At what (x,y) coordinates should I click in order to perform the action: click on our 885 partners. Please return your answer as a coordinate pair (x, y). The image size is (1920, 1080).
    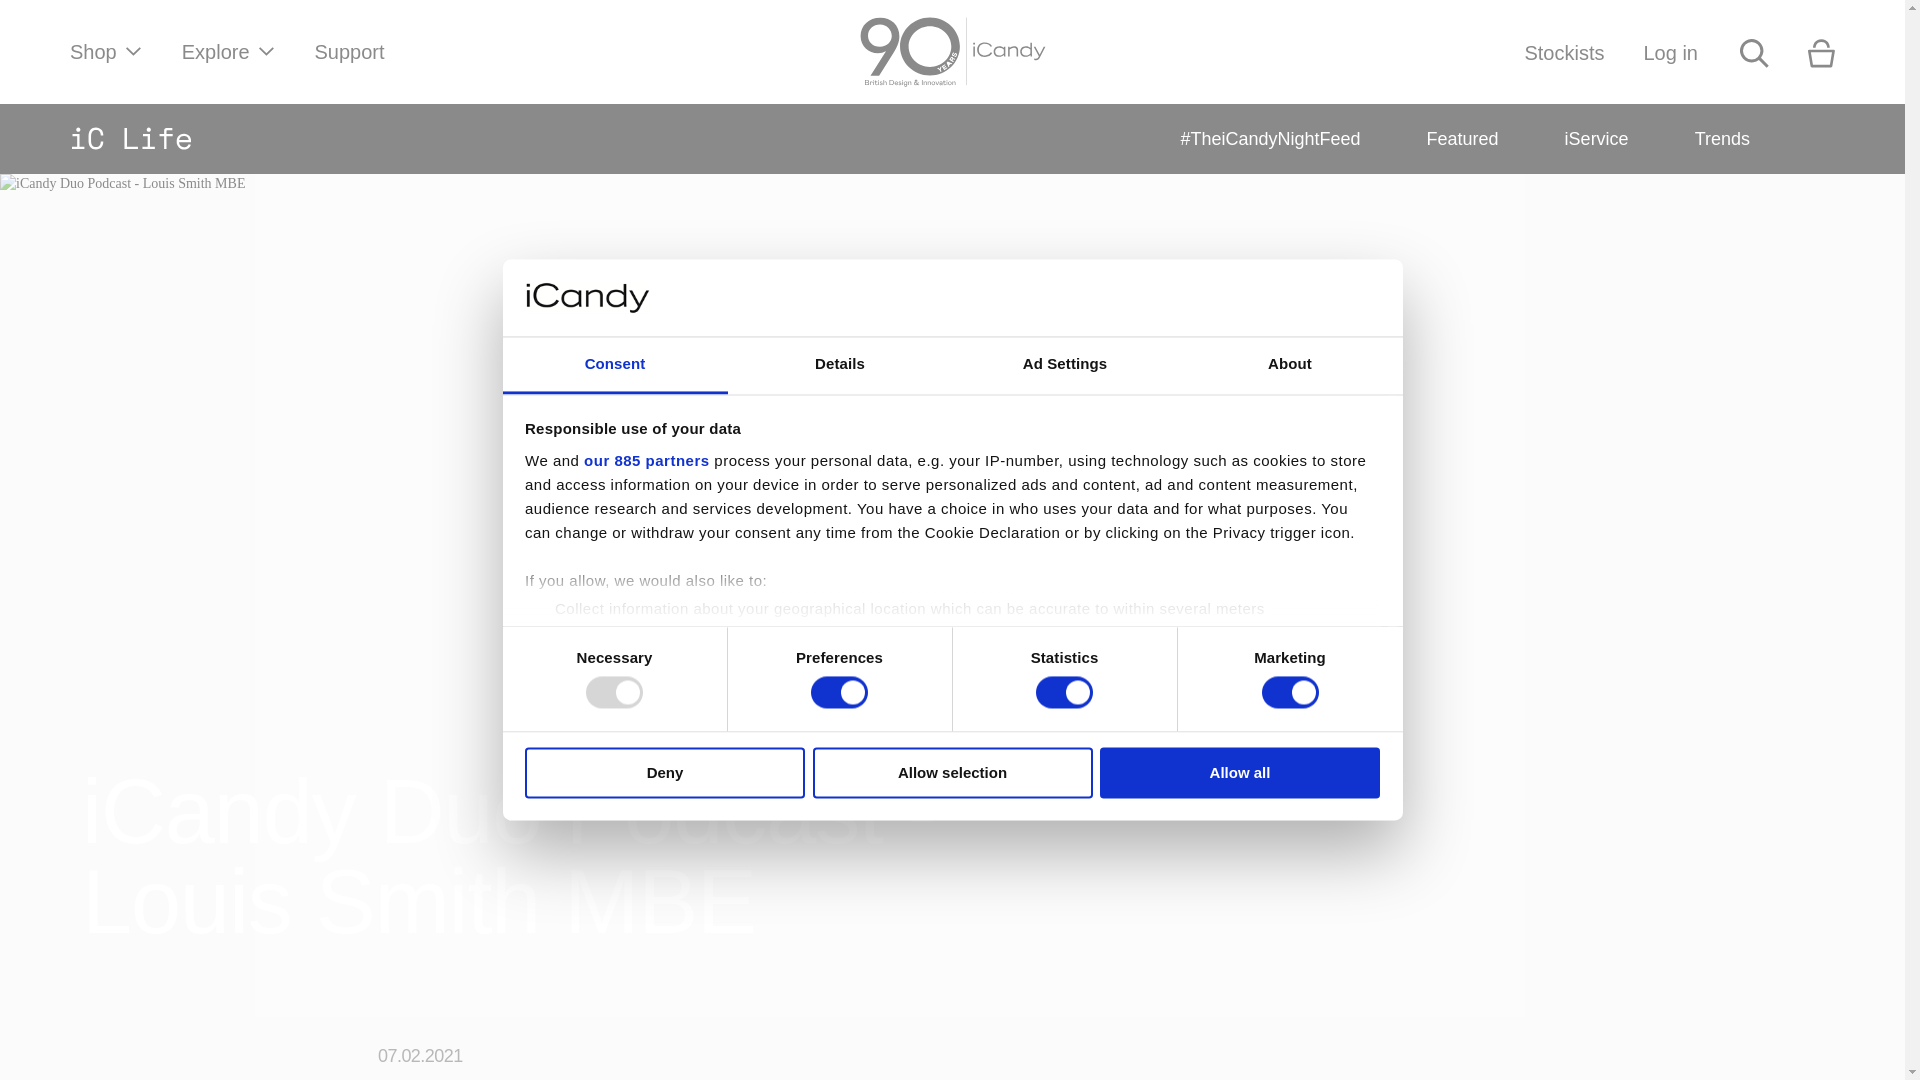
    Looking at the image, I should click on (646, 460).